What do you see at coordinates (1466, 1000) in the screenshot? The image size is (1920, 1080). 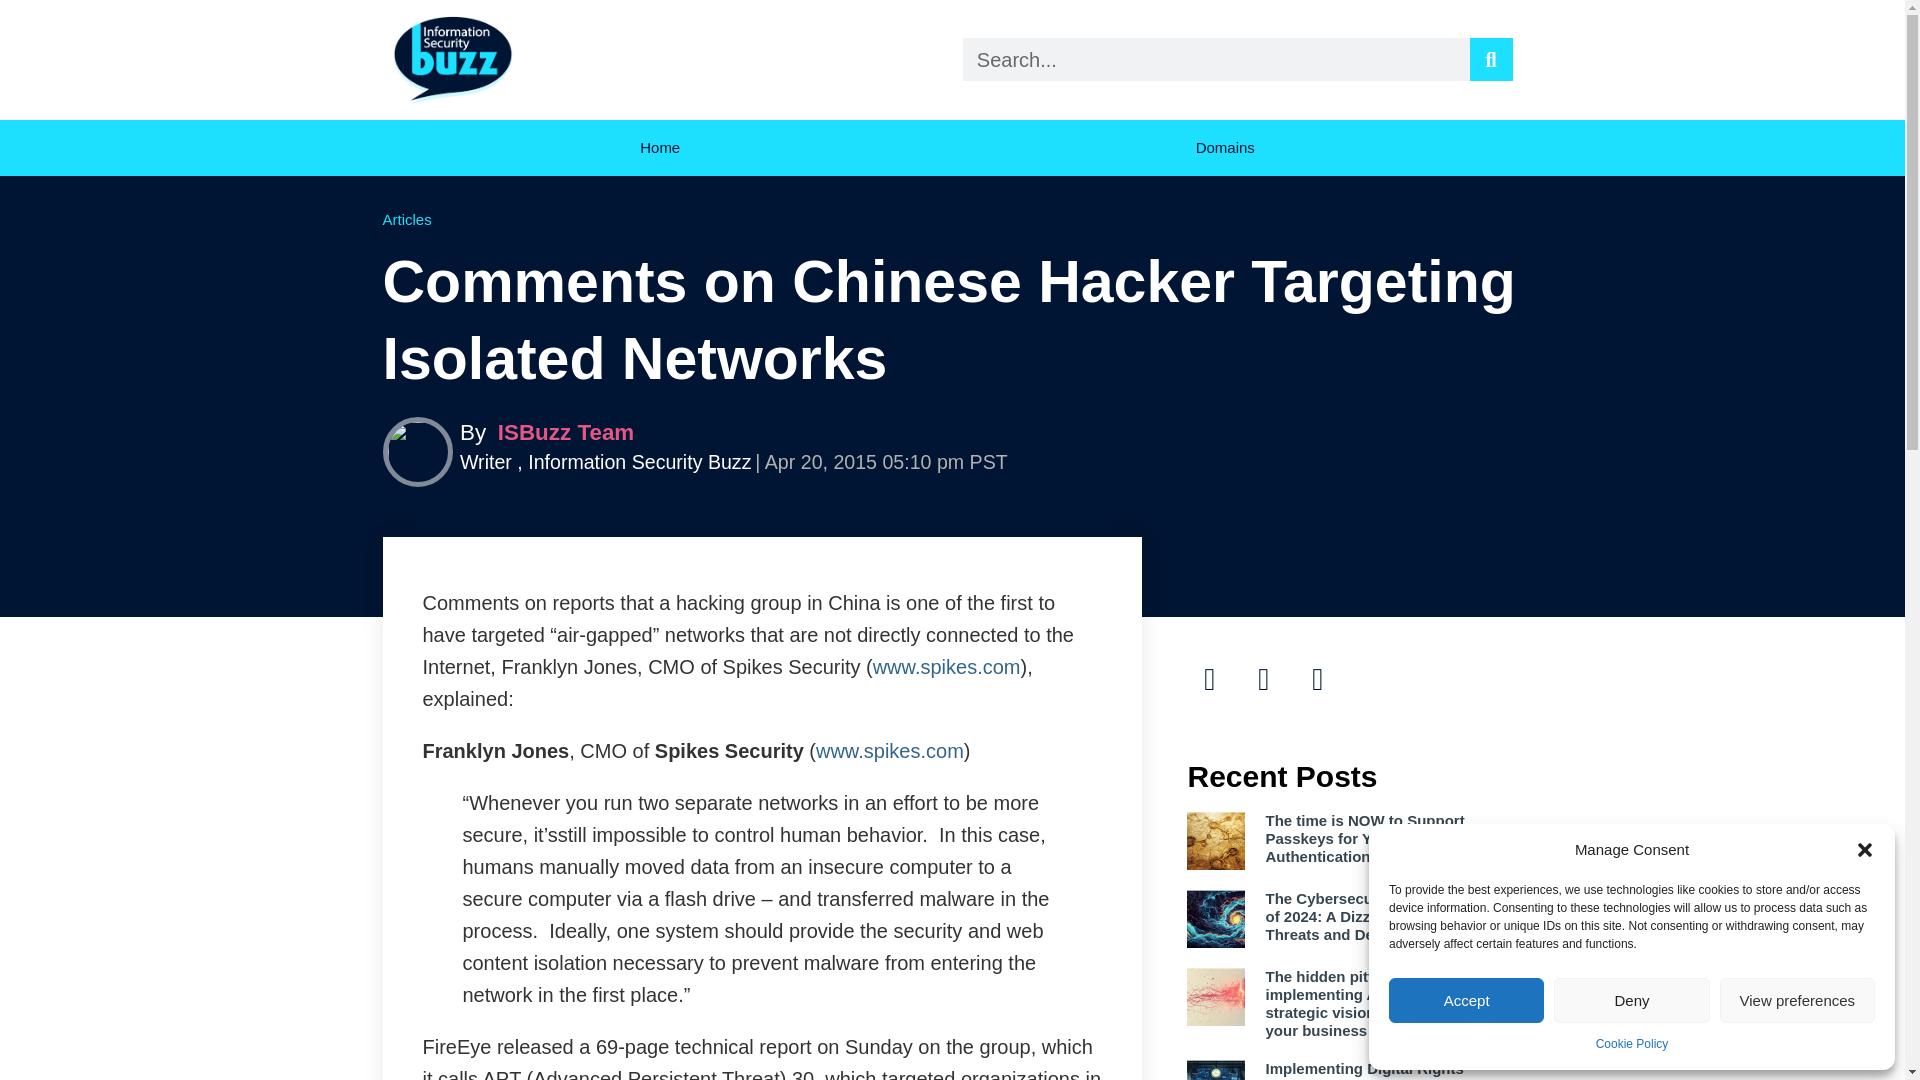 I see `Accept` at bounding box center [1466, 1000].